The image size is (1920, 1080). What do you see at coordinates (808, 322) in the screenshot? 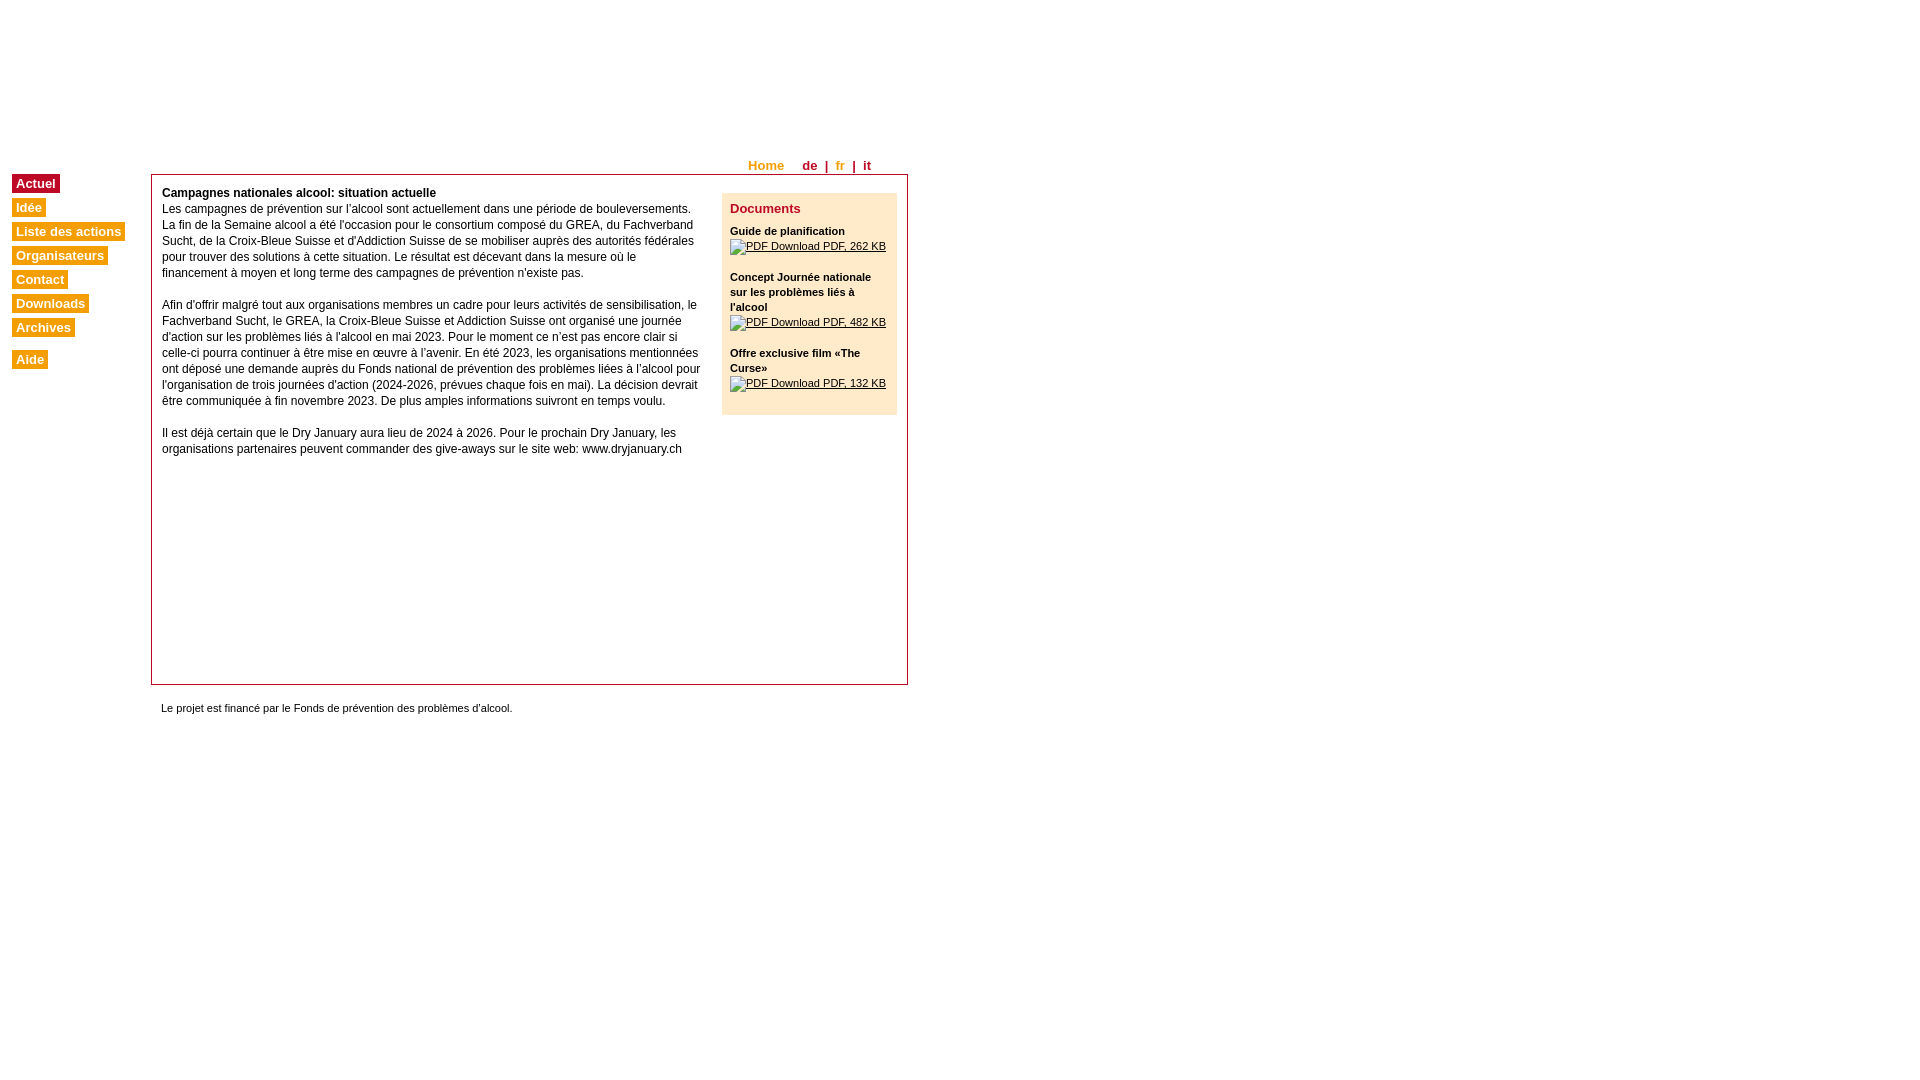
I see ` PDF, 482 KB` at bounding box center [808, 322].